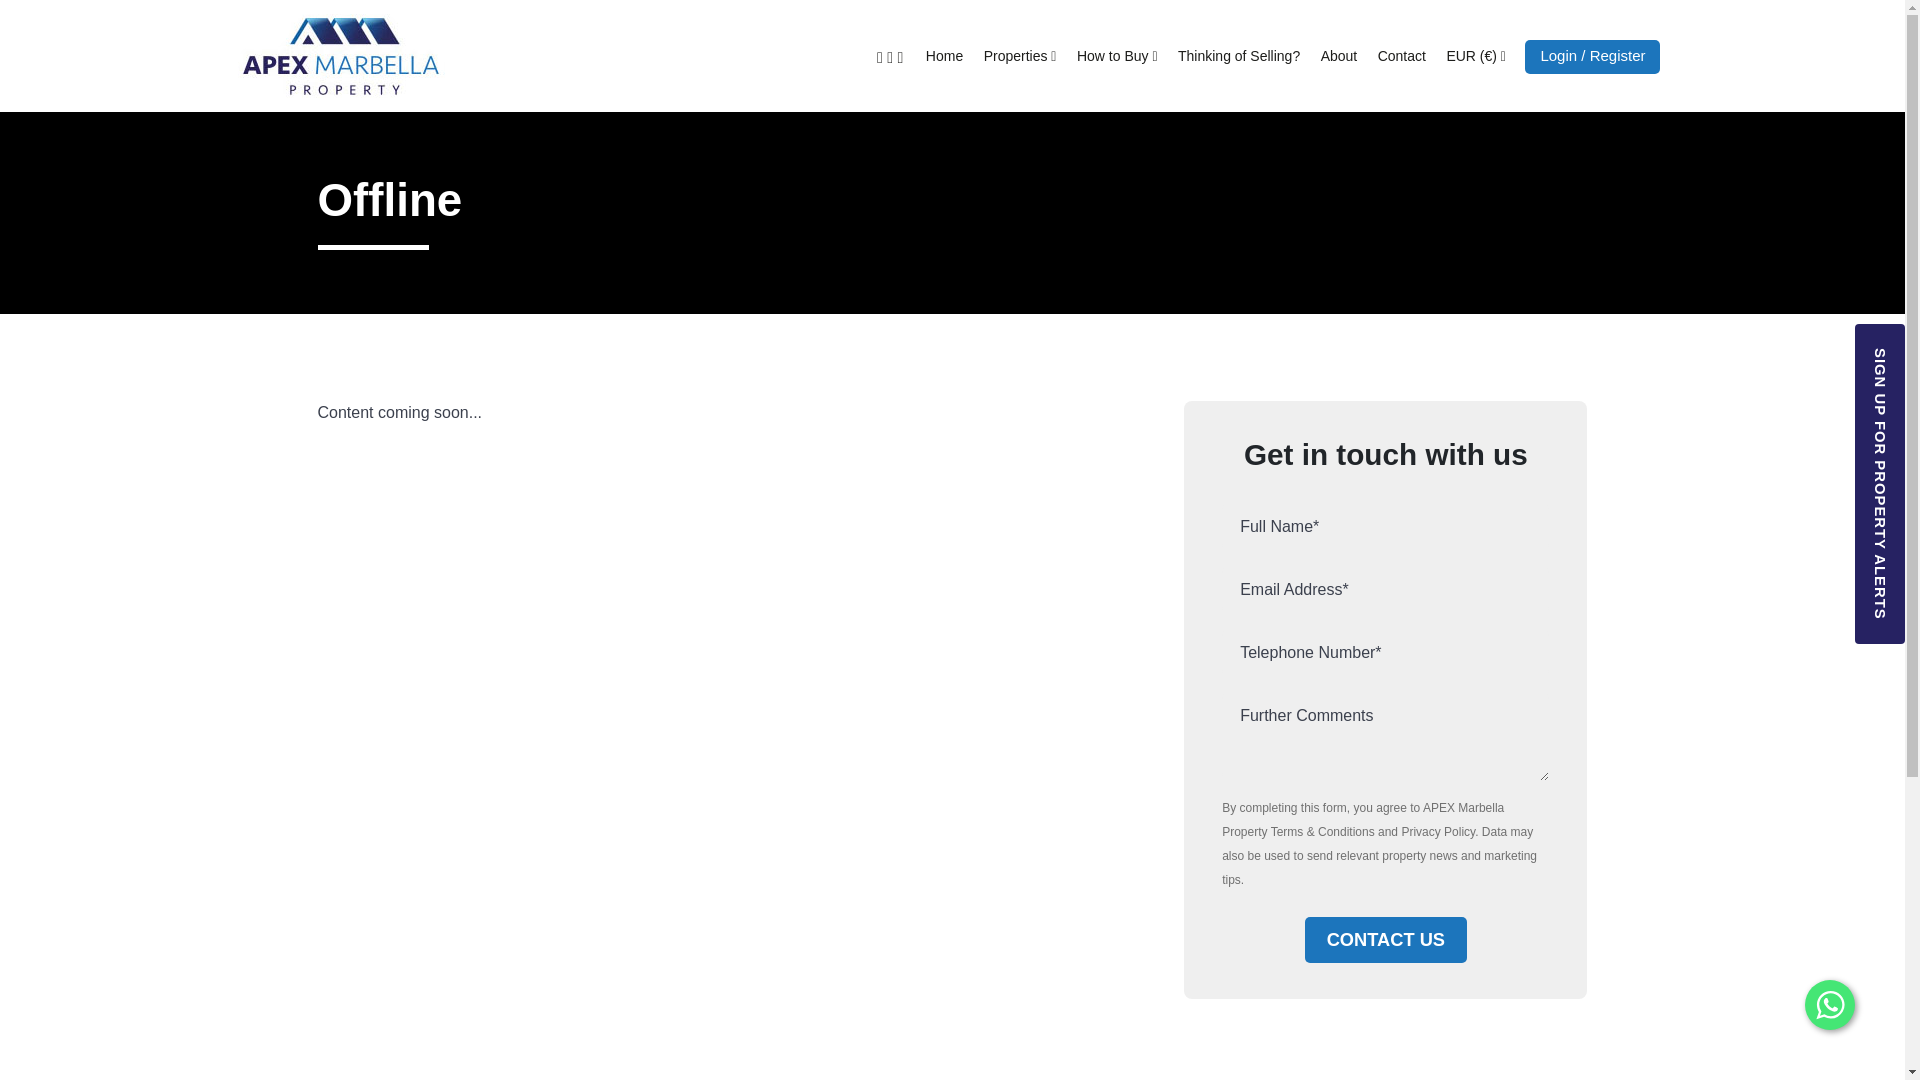 This screenshot has width=1920, height=1080. I want to click on How to Buy, so click(1117, 55).